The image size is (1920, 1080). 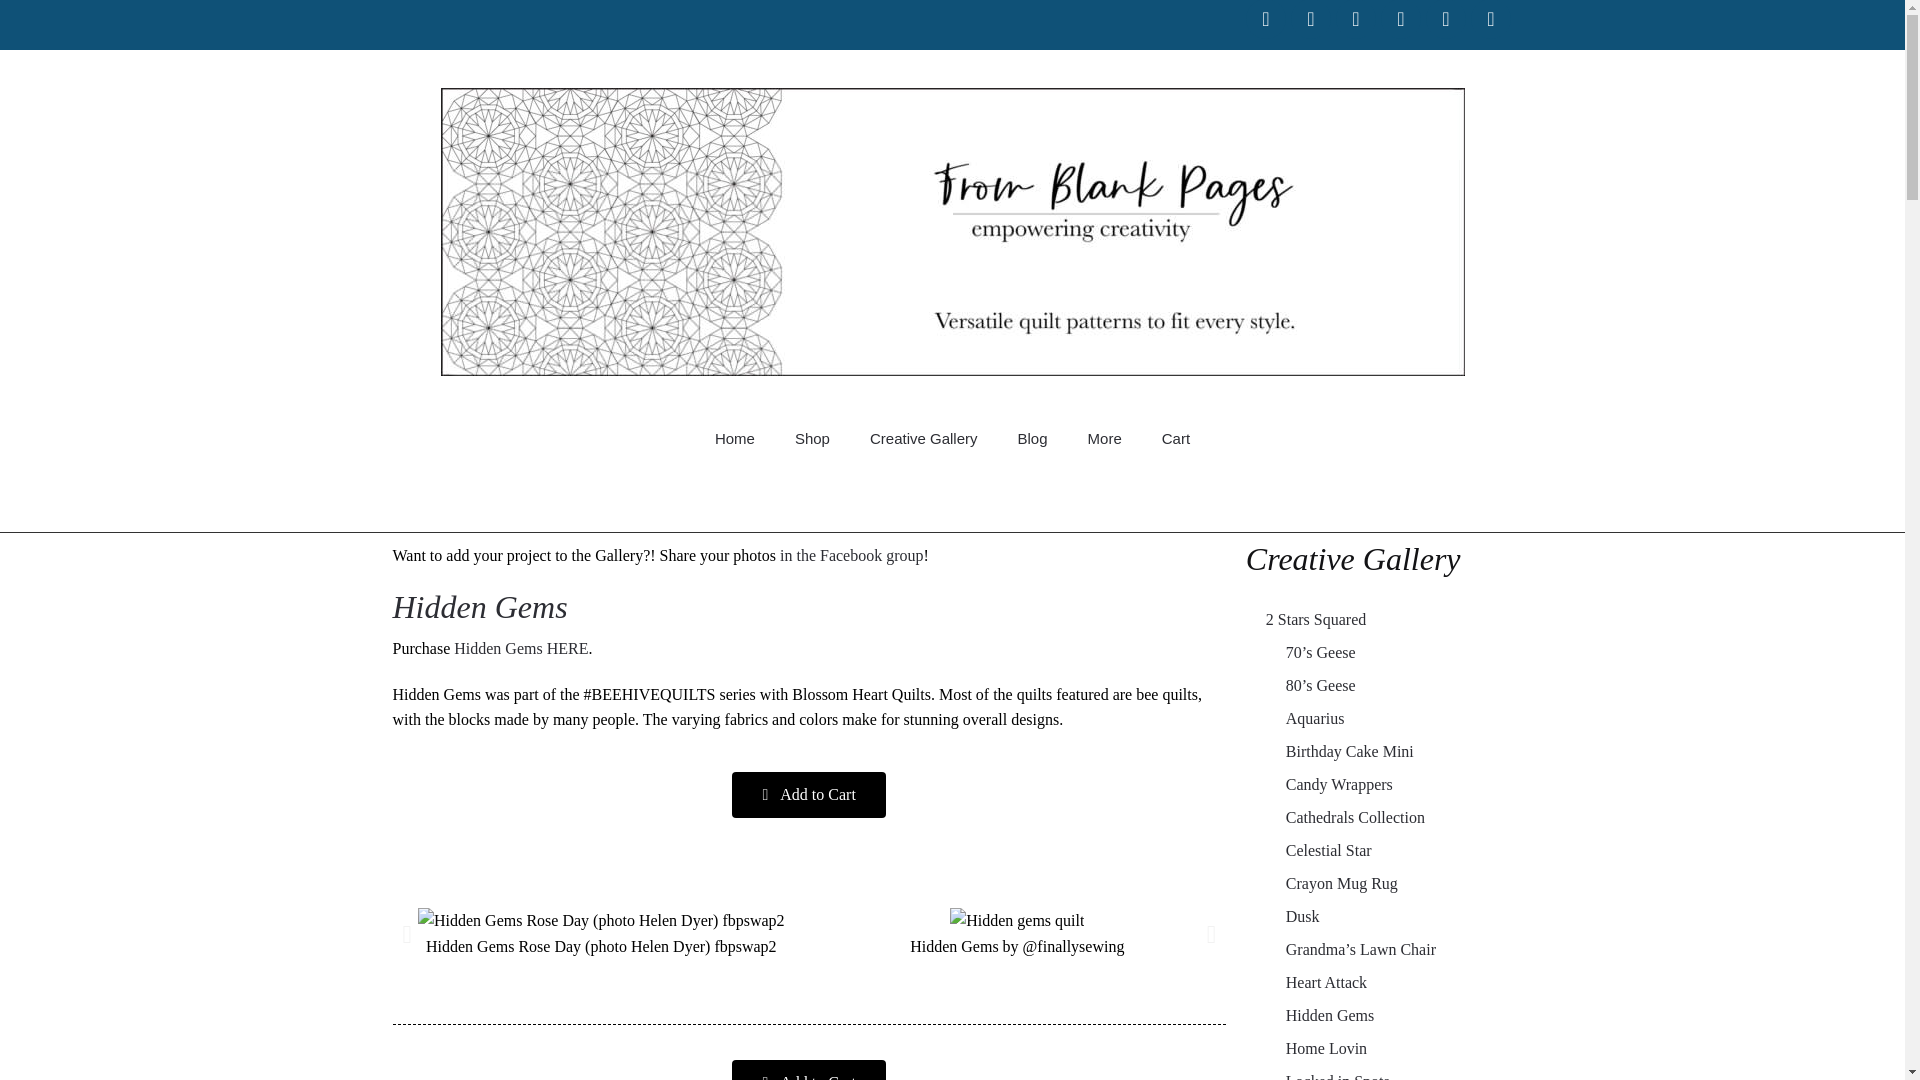 I want to click on More, so click(x=1104, y=438).